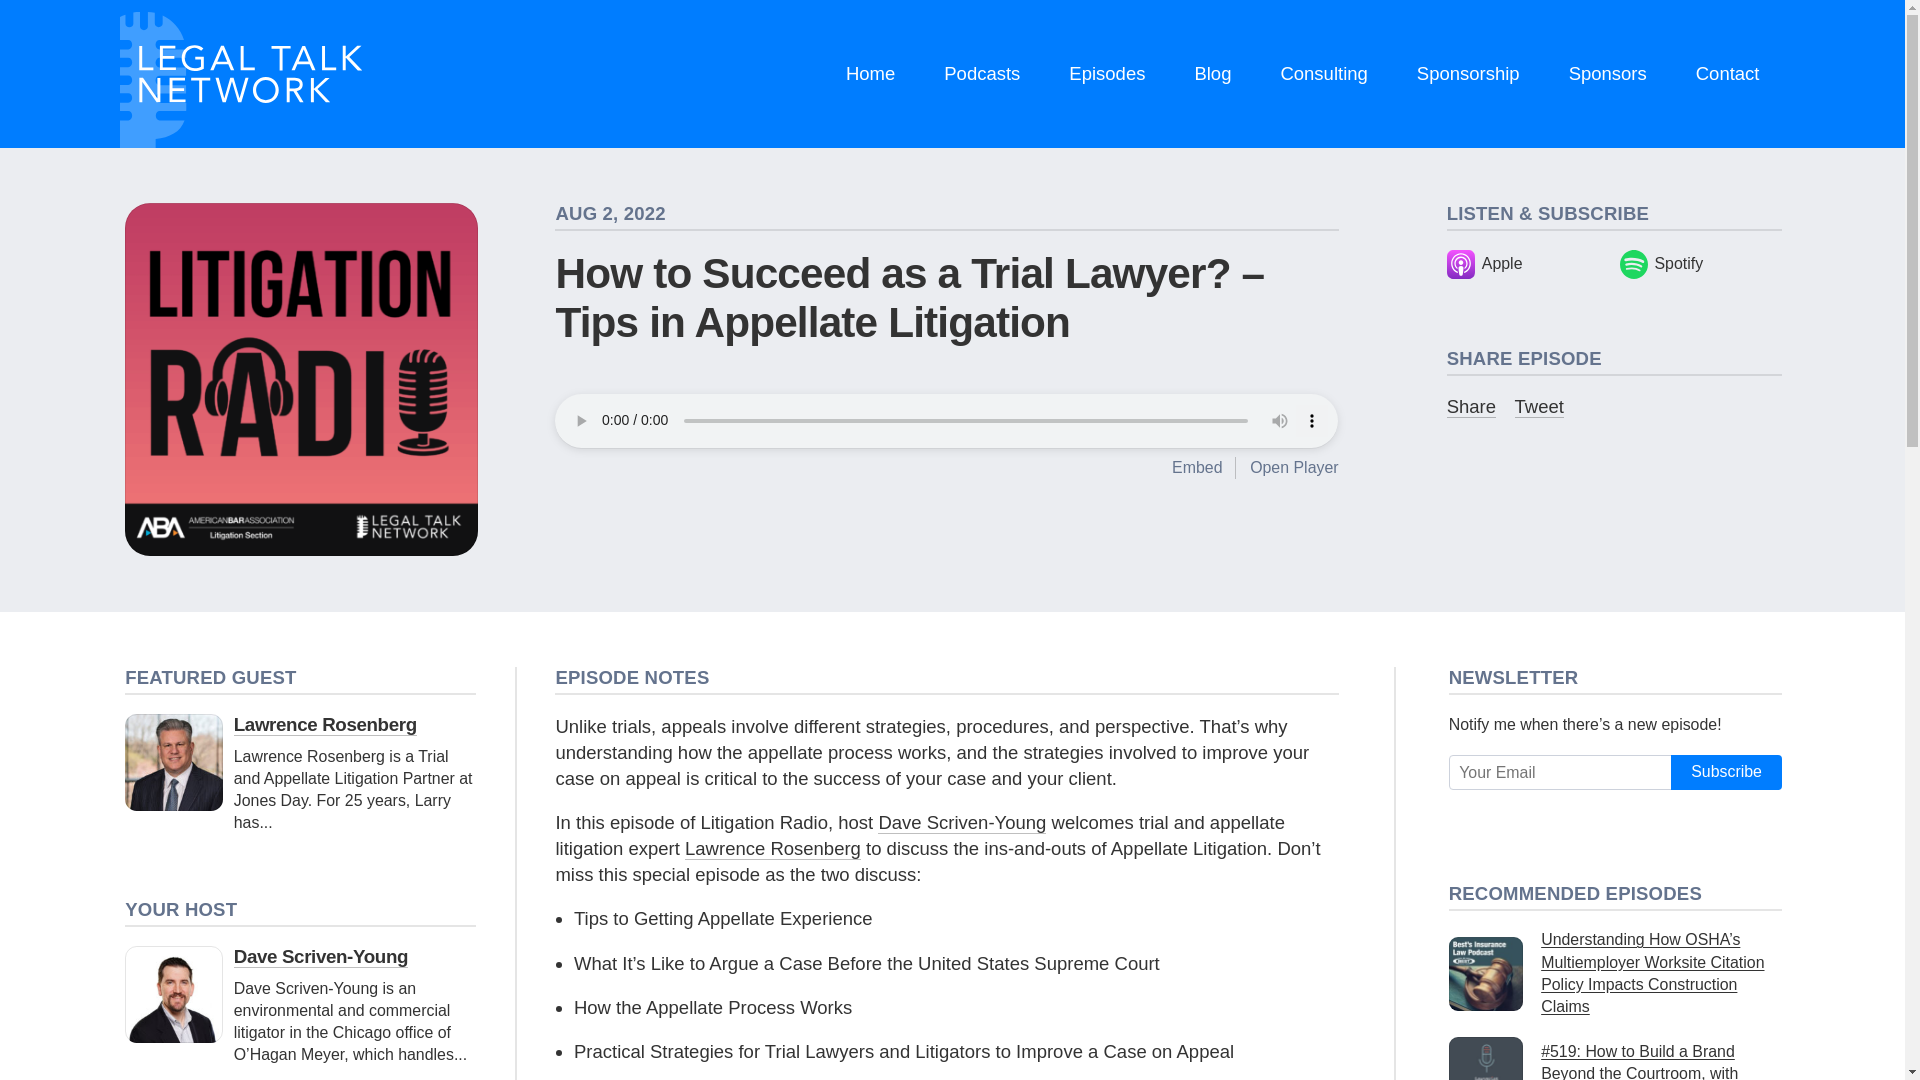 This screenshot has height=1080, width=1920. I want to click on Subscribe, so click(1726, 772).